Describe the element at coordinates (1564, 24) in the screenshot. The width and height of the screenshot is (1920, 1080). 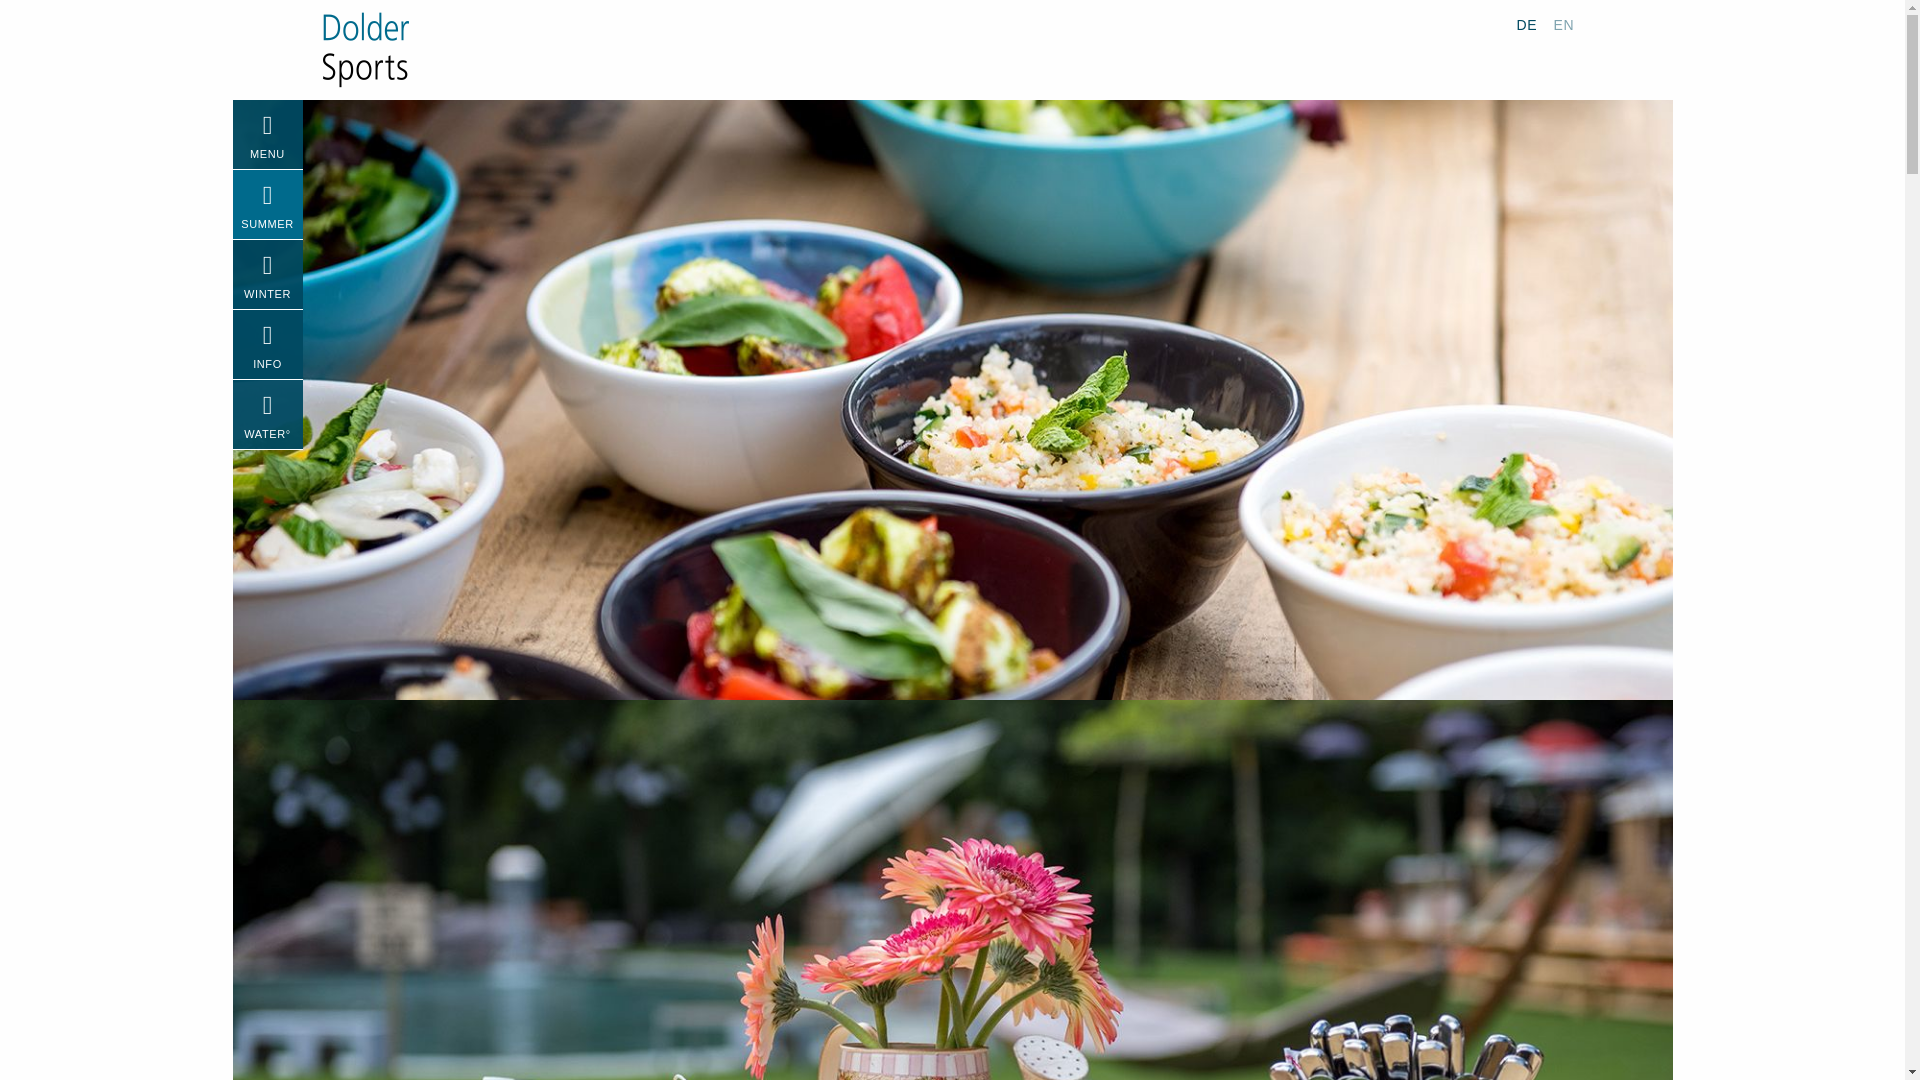
I see `EN` at that location.